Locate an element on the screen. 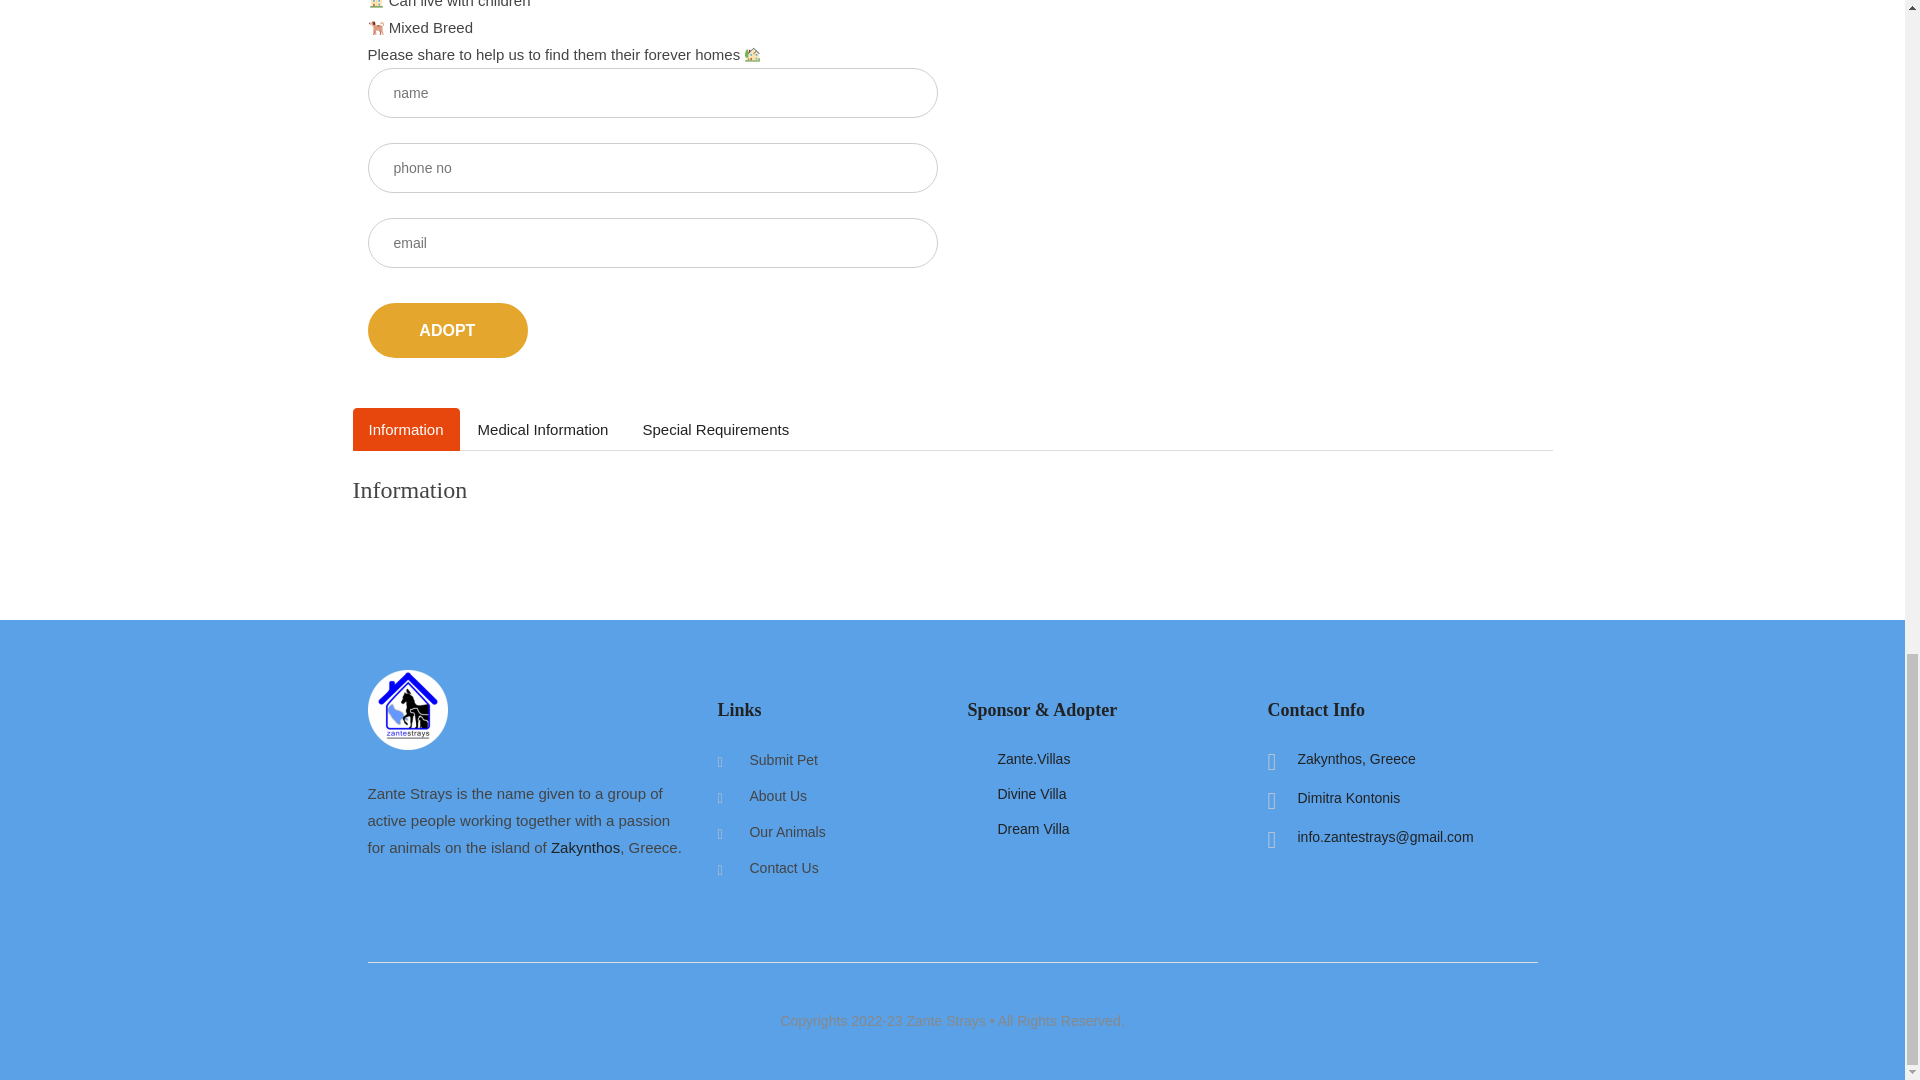  Submit Pet is located at coordinates (766, 759).